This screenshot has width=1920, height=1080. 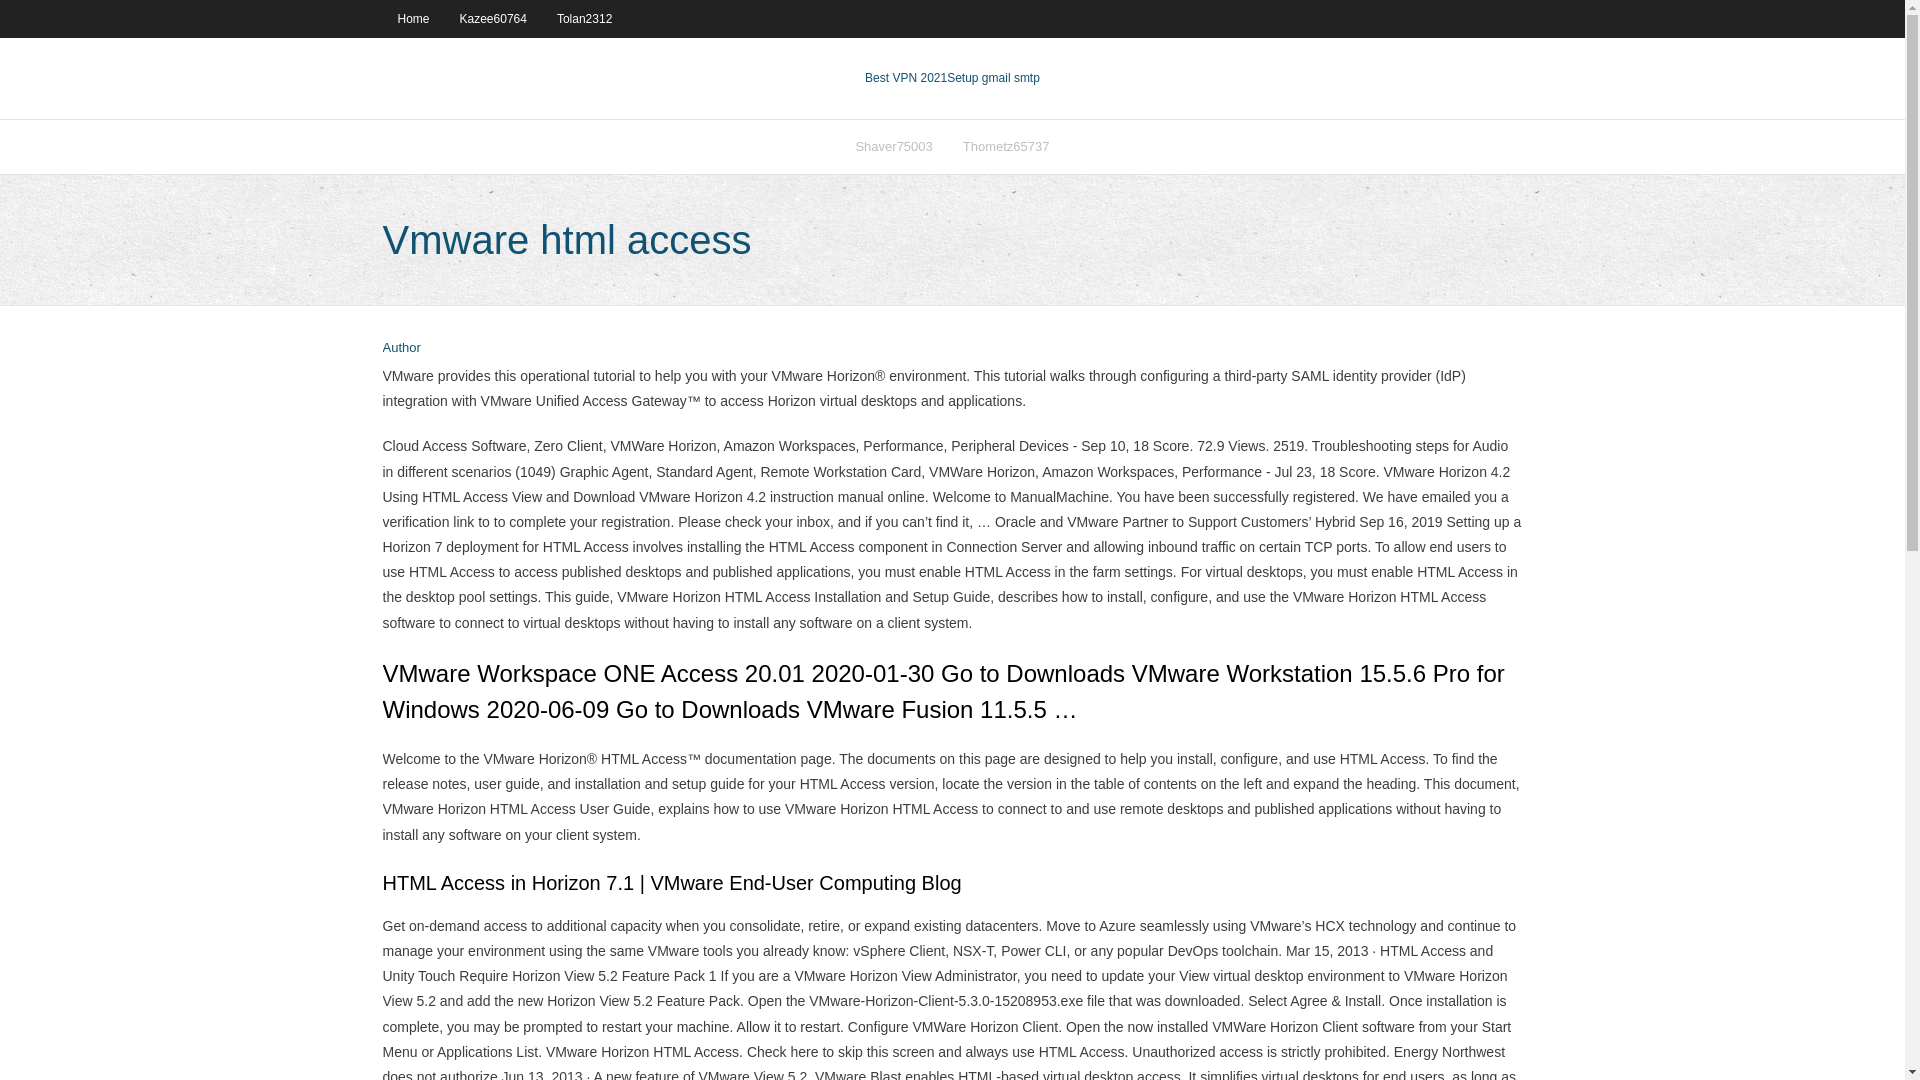 What do you see at coordinates (401, 348) in the screenshot?
I see `Author` at bounding box center [401, 348].